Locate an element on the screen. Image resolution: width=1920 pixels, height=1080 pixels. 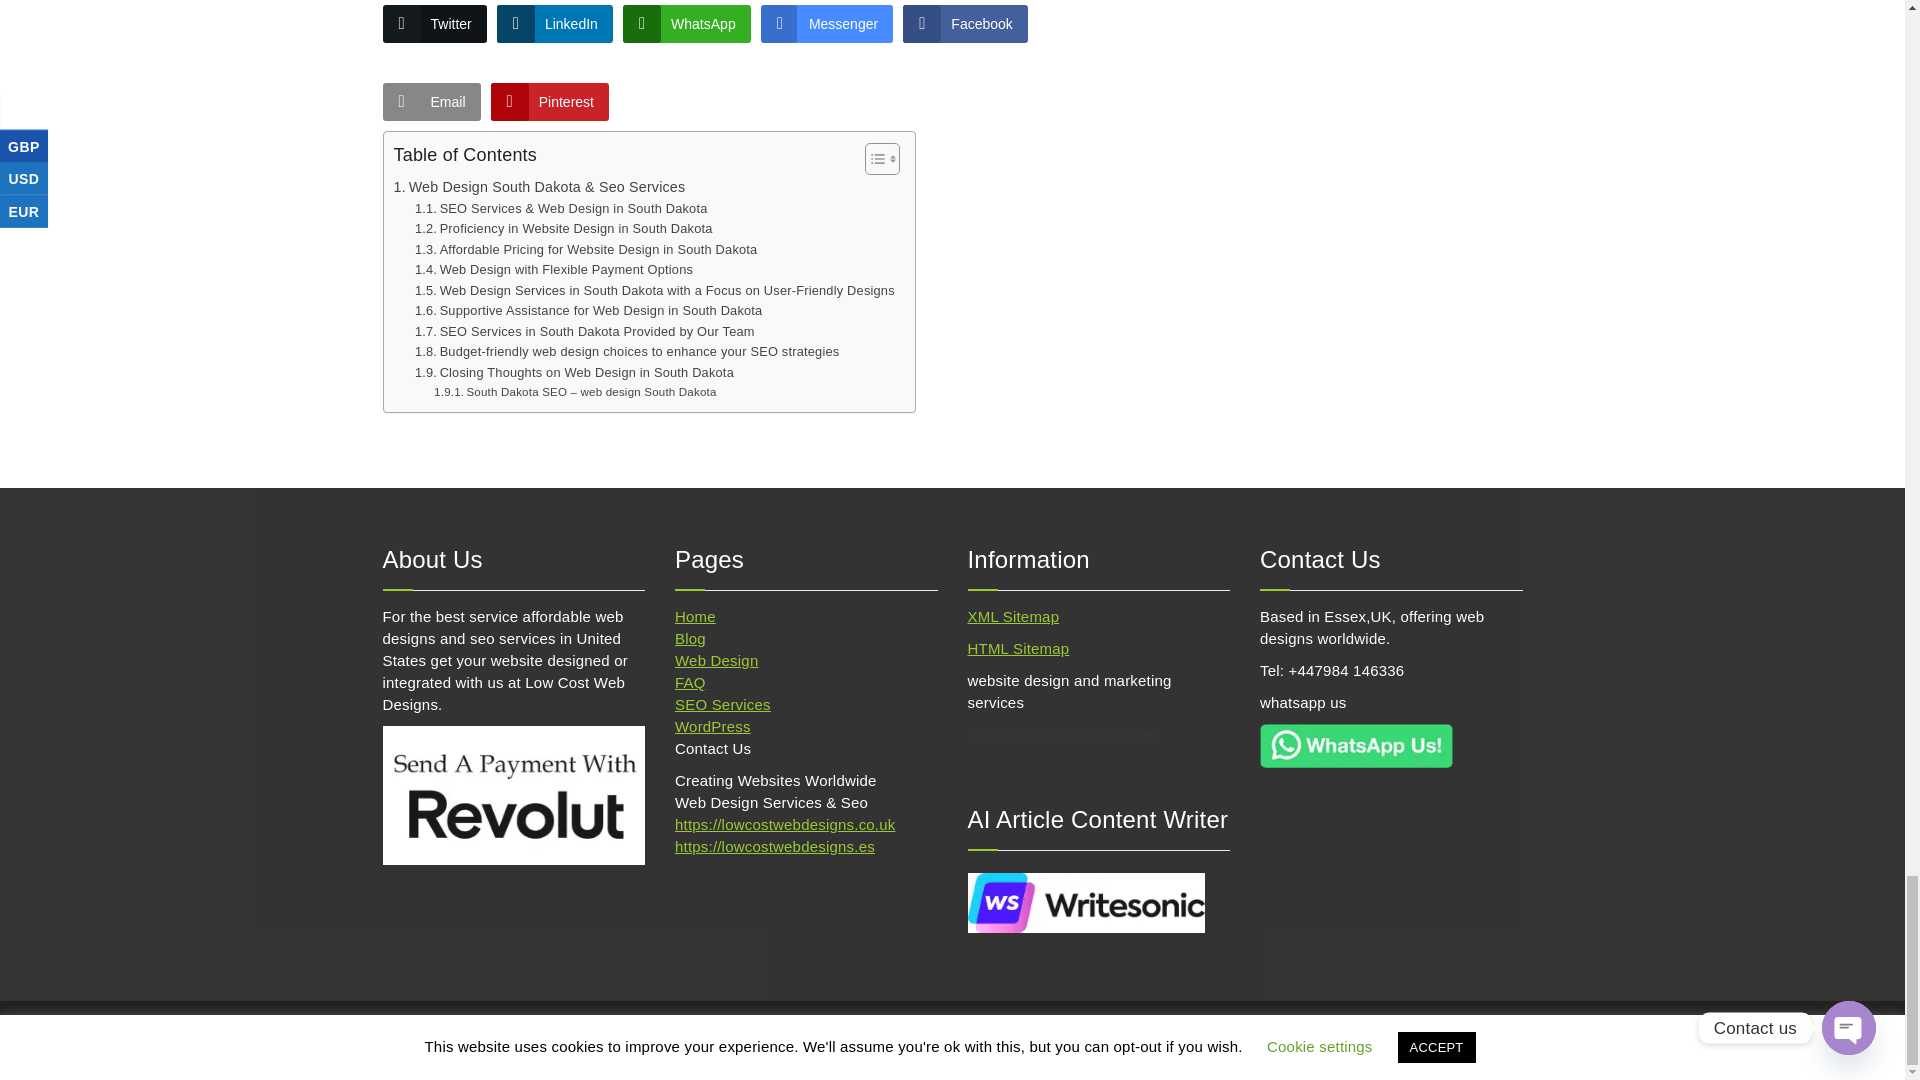
Affordable Pricing for Website Design in South Dakota is located at coordinates (586, 250).